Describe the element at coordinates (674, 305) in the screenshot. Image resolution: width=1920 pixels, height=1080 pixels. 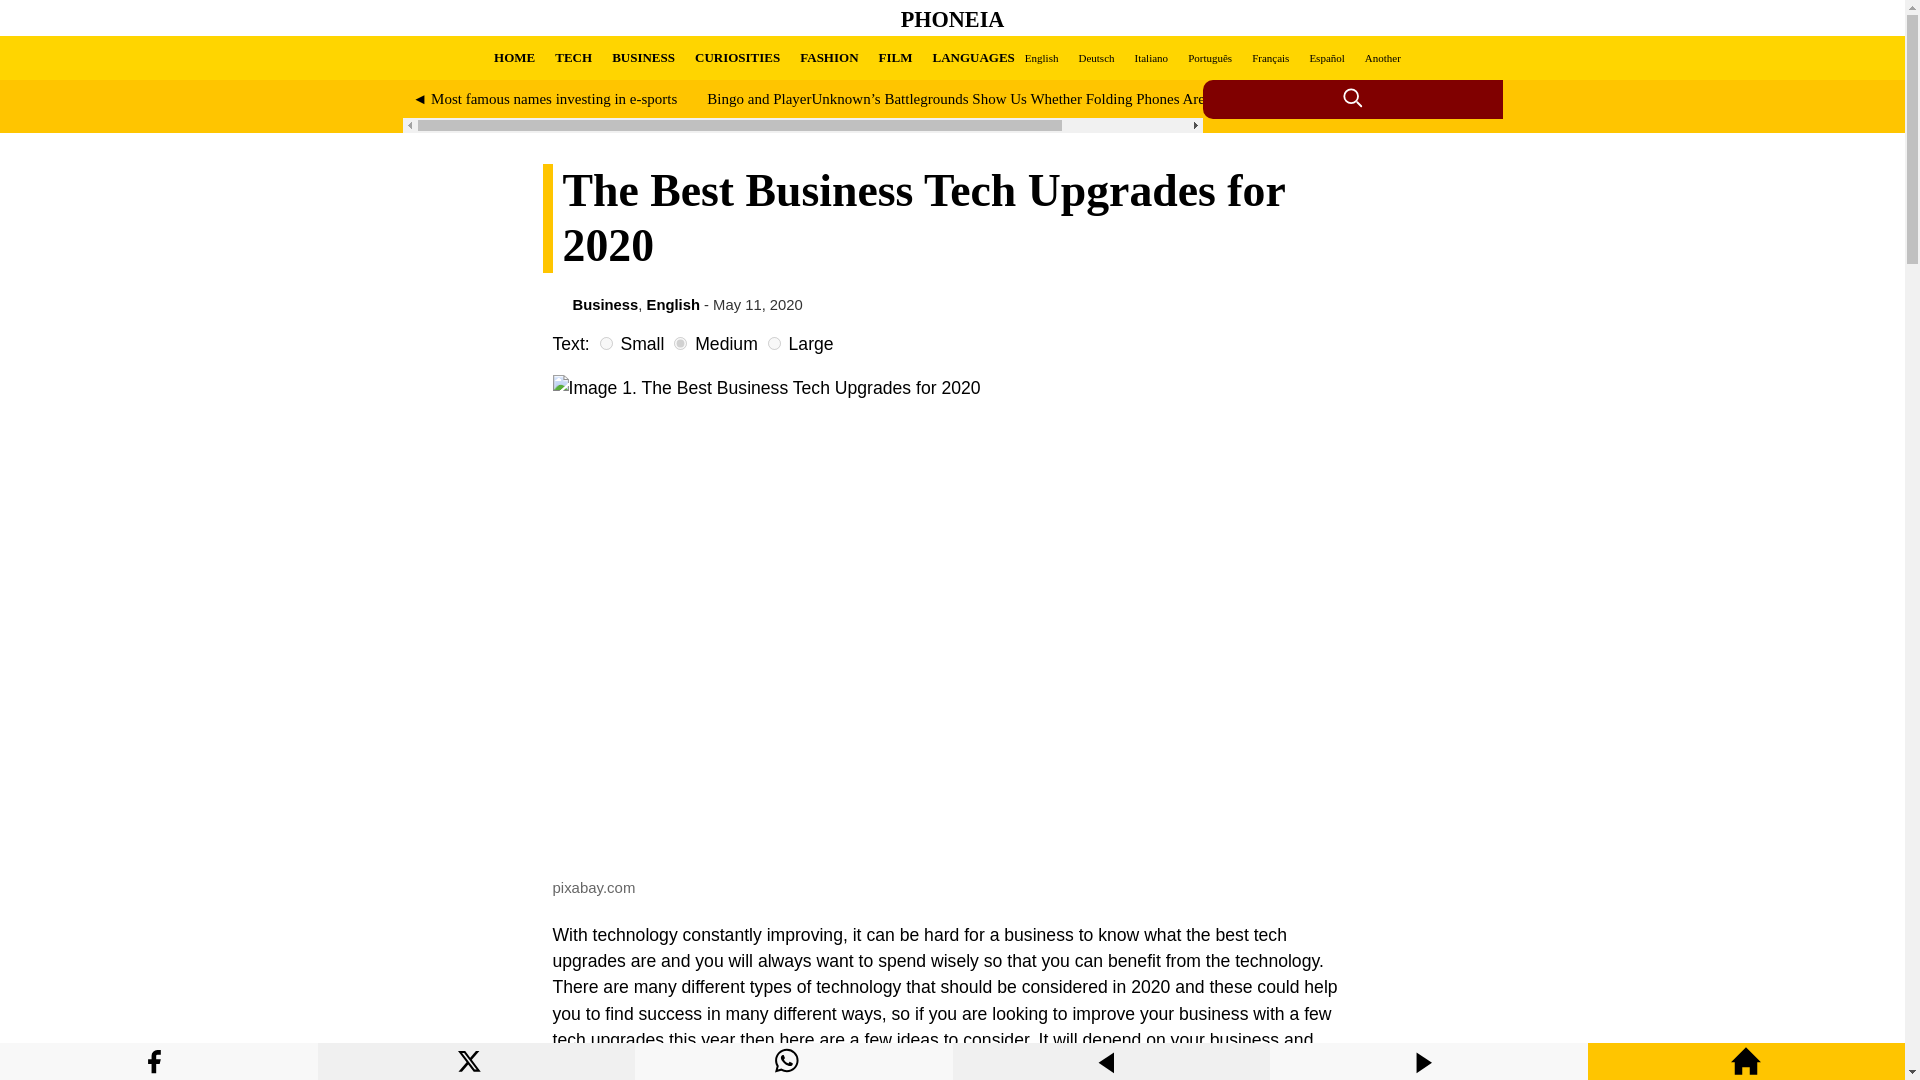
I see `English` at that location.